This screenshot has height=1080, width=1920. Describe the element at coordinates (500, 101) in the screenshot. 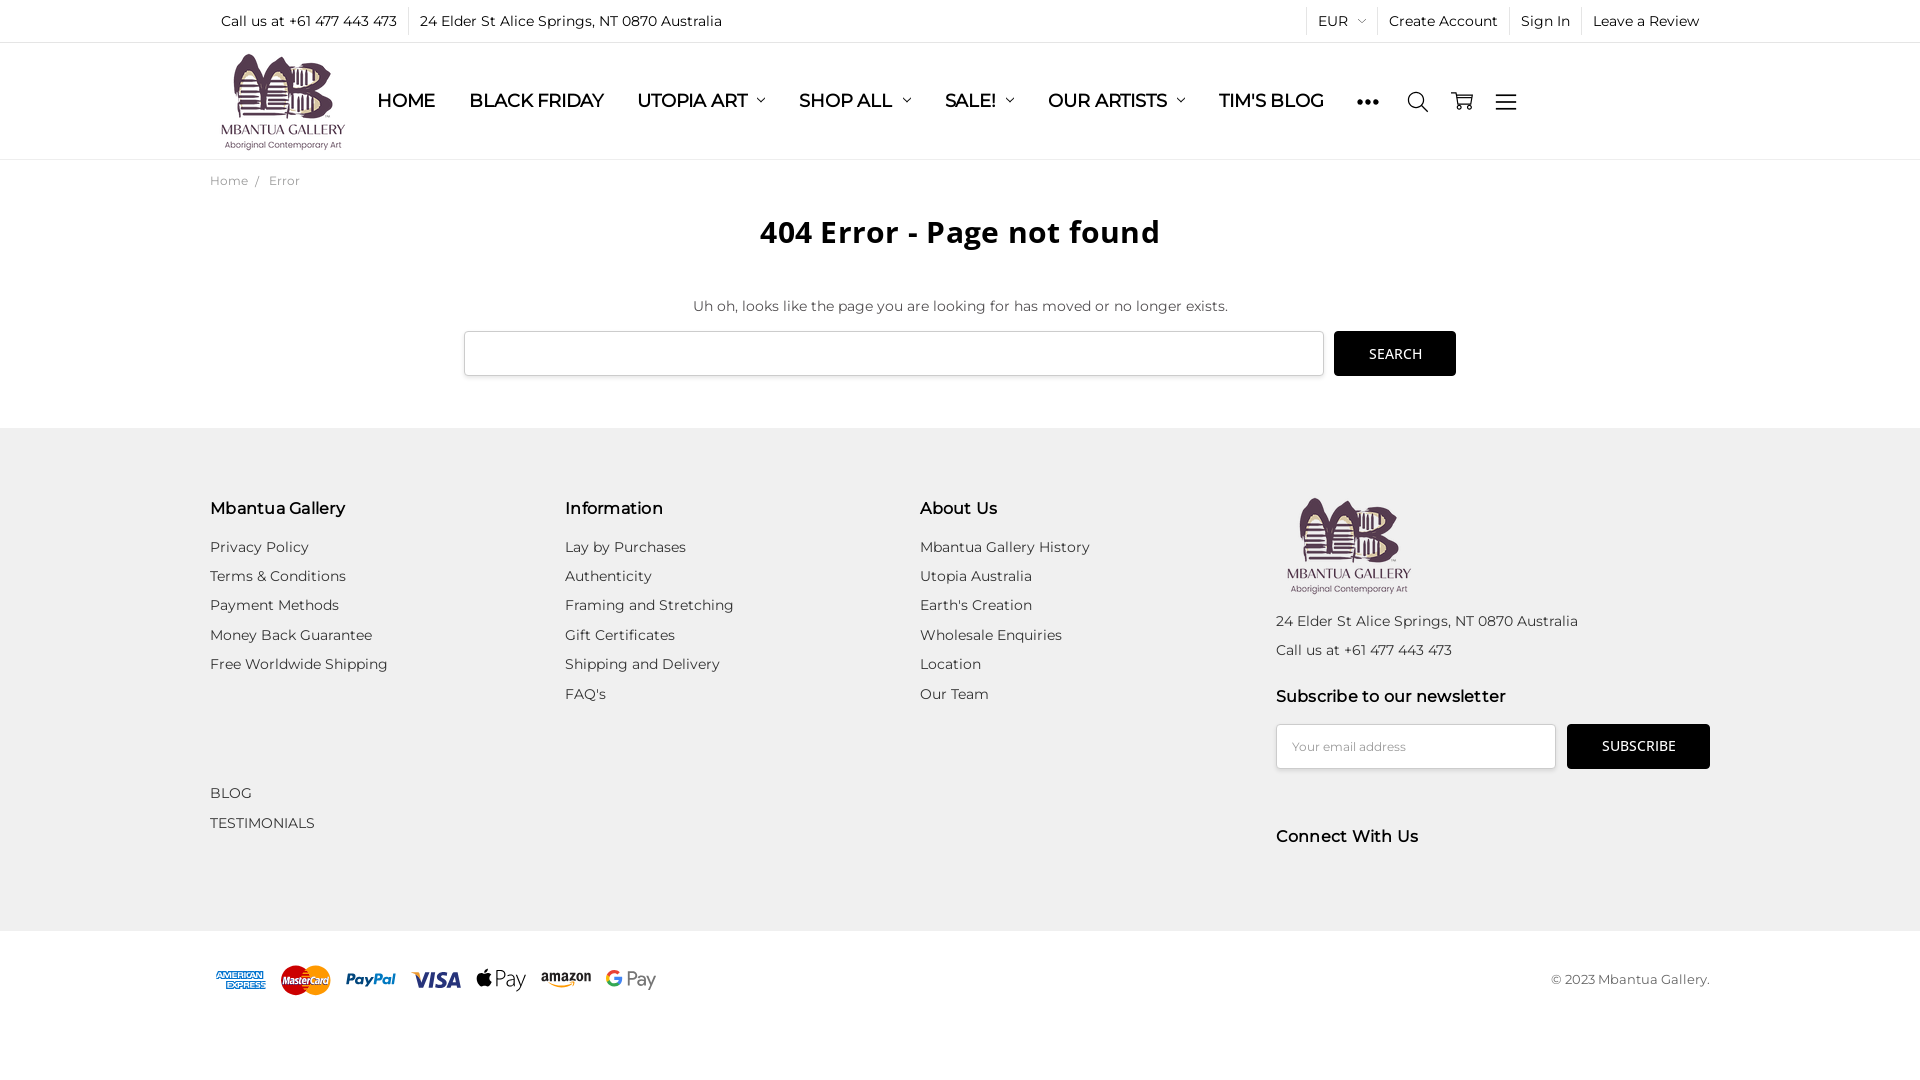

I see `MONEY BACK GUARANTEE` at that location.